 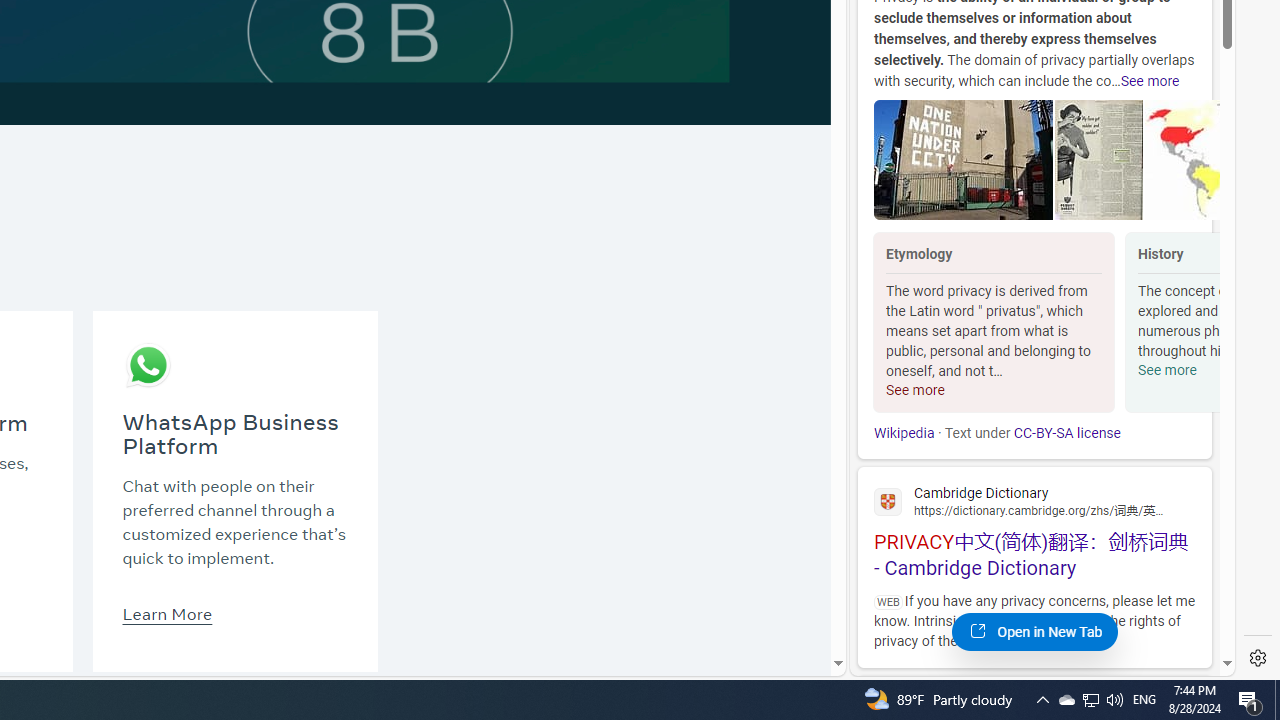 What do you see at coordinates (1034, 500) in the screenshot?
I see `Cambridge Dictionary` at bounding box center [1034, 500].